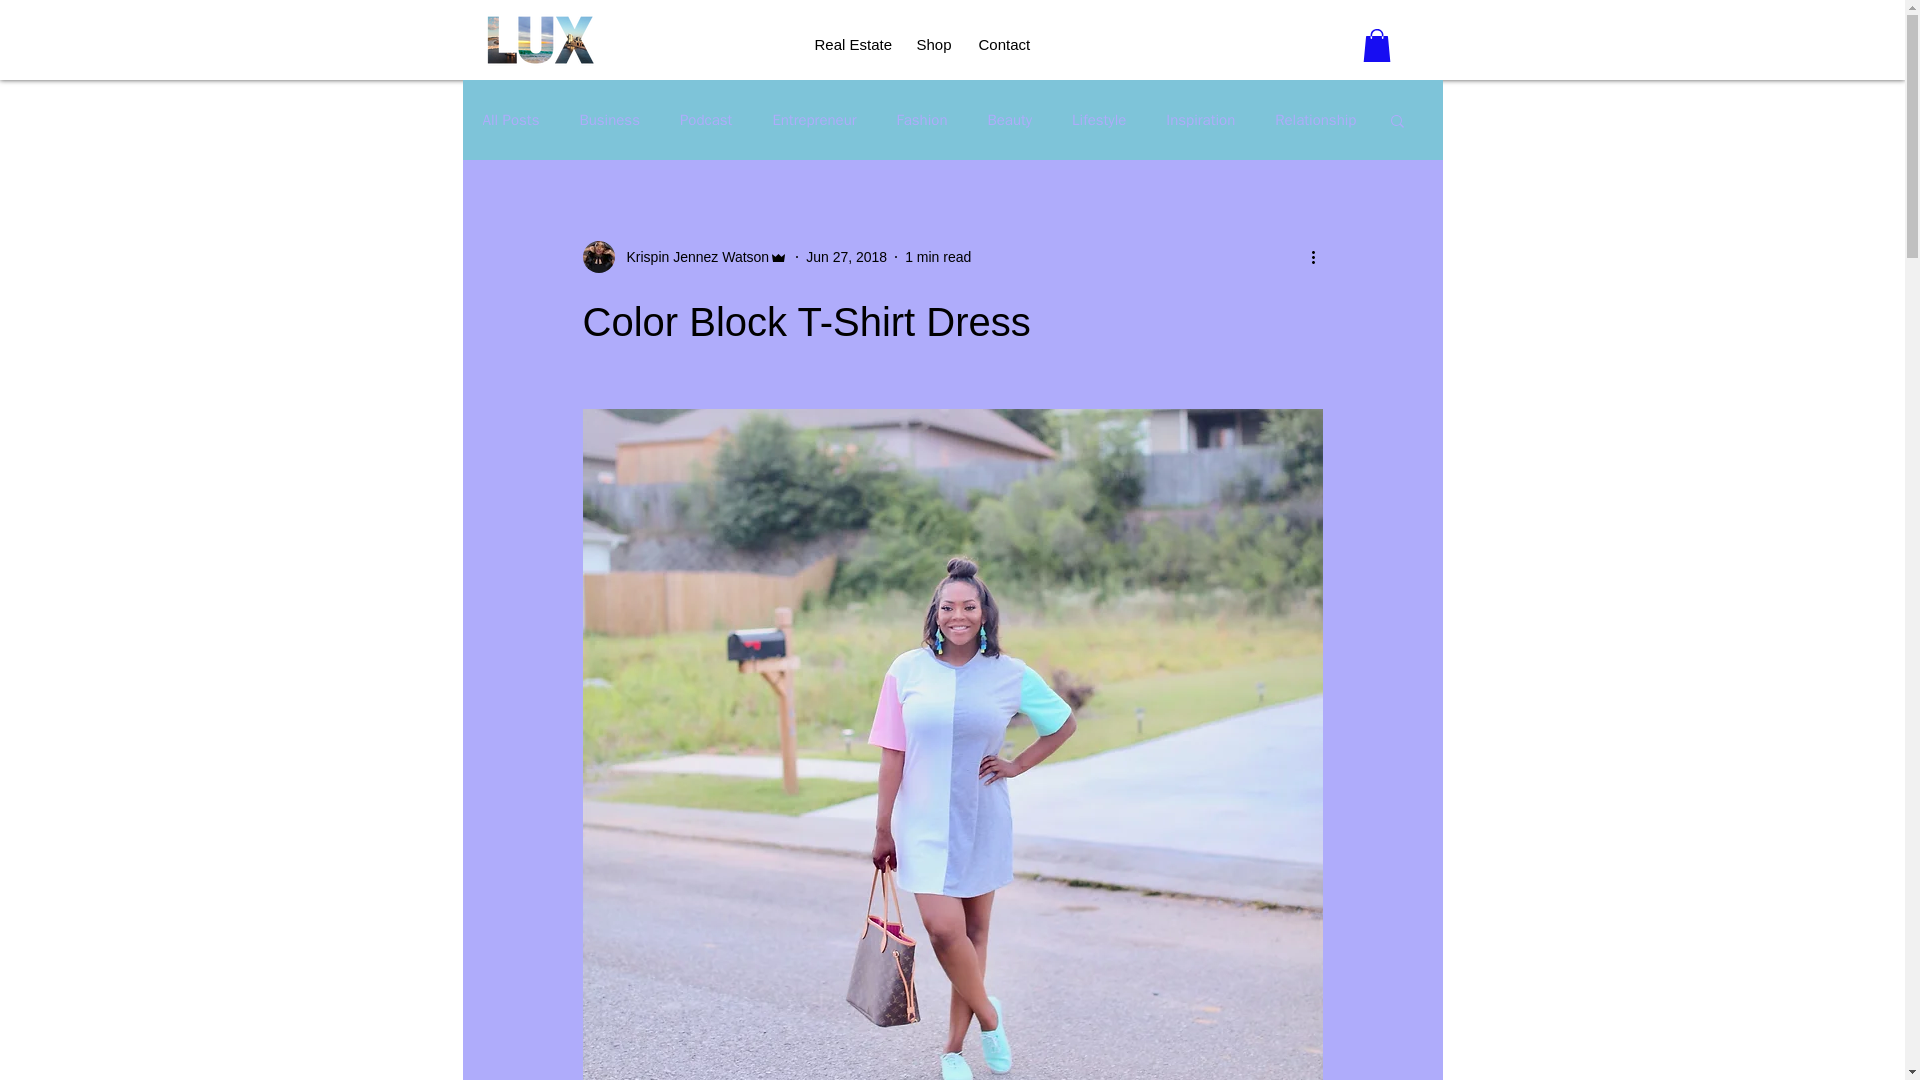 This screenshot has height=1080, width=1920. Describe the element at coordinates (814, 120) in the screenshot. I see `Entrepreneur` at that location.